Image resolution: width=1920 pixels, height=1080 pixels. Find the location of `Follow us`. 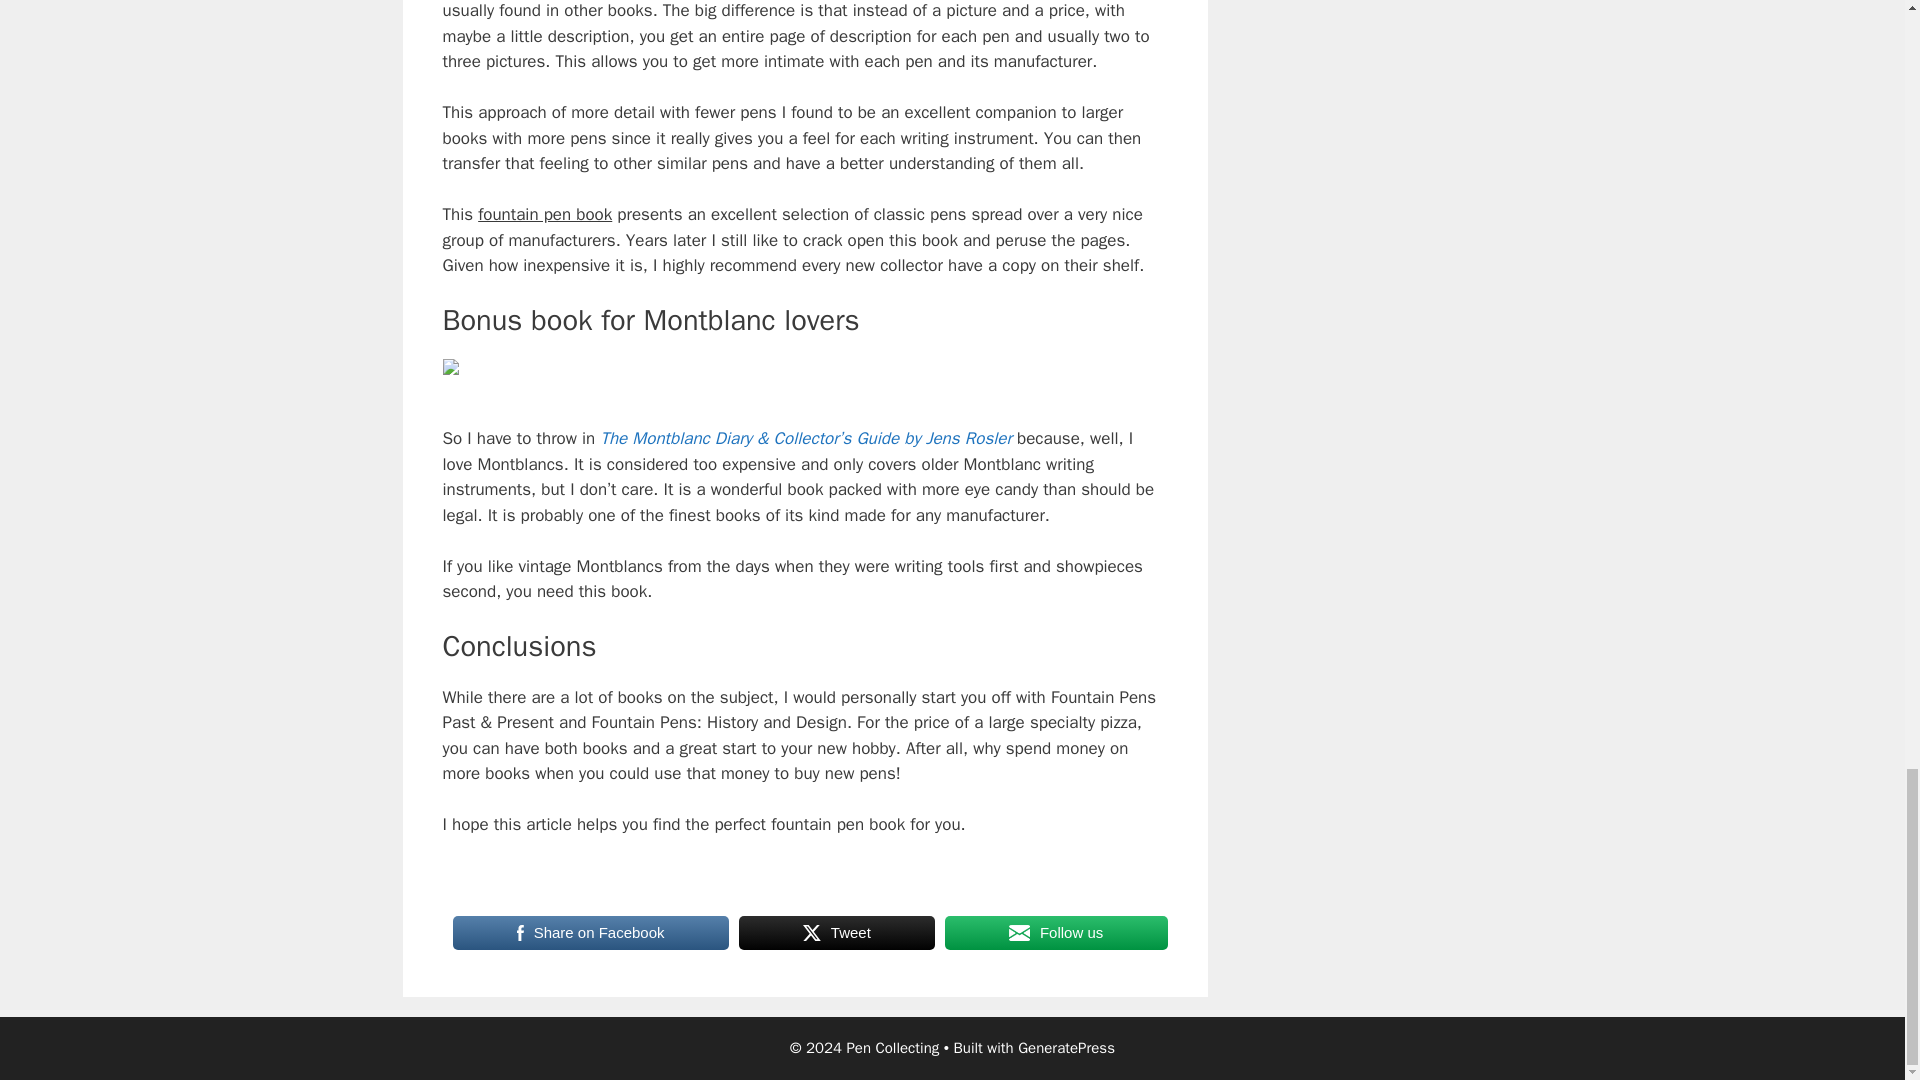

Follow us is located at coordinates (1056, 932).